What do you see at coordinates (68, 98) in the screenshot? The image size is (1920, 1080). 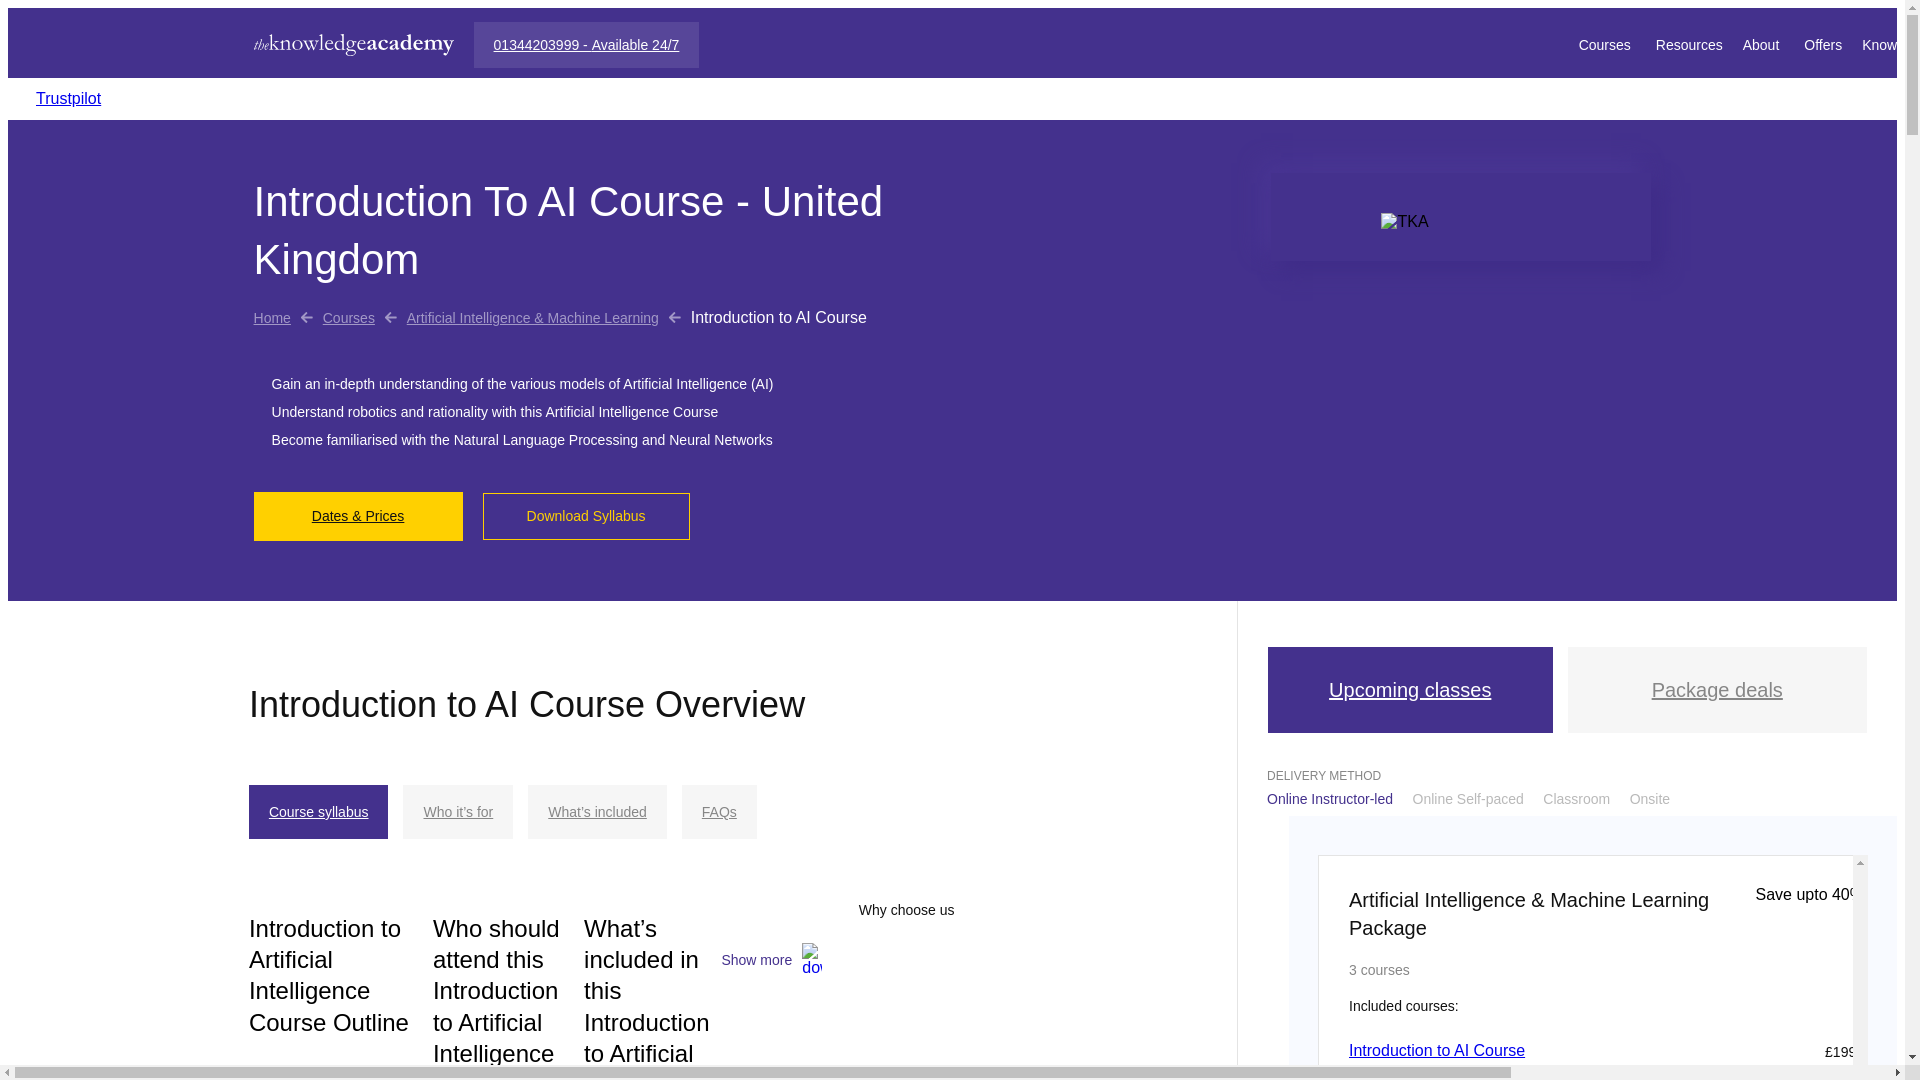 I see `Trustpilot` at bounding box center [68, 98].